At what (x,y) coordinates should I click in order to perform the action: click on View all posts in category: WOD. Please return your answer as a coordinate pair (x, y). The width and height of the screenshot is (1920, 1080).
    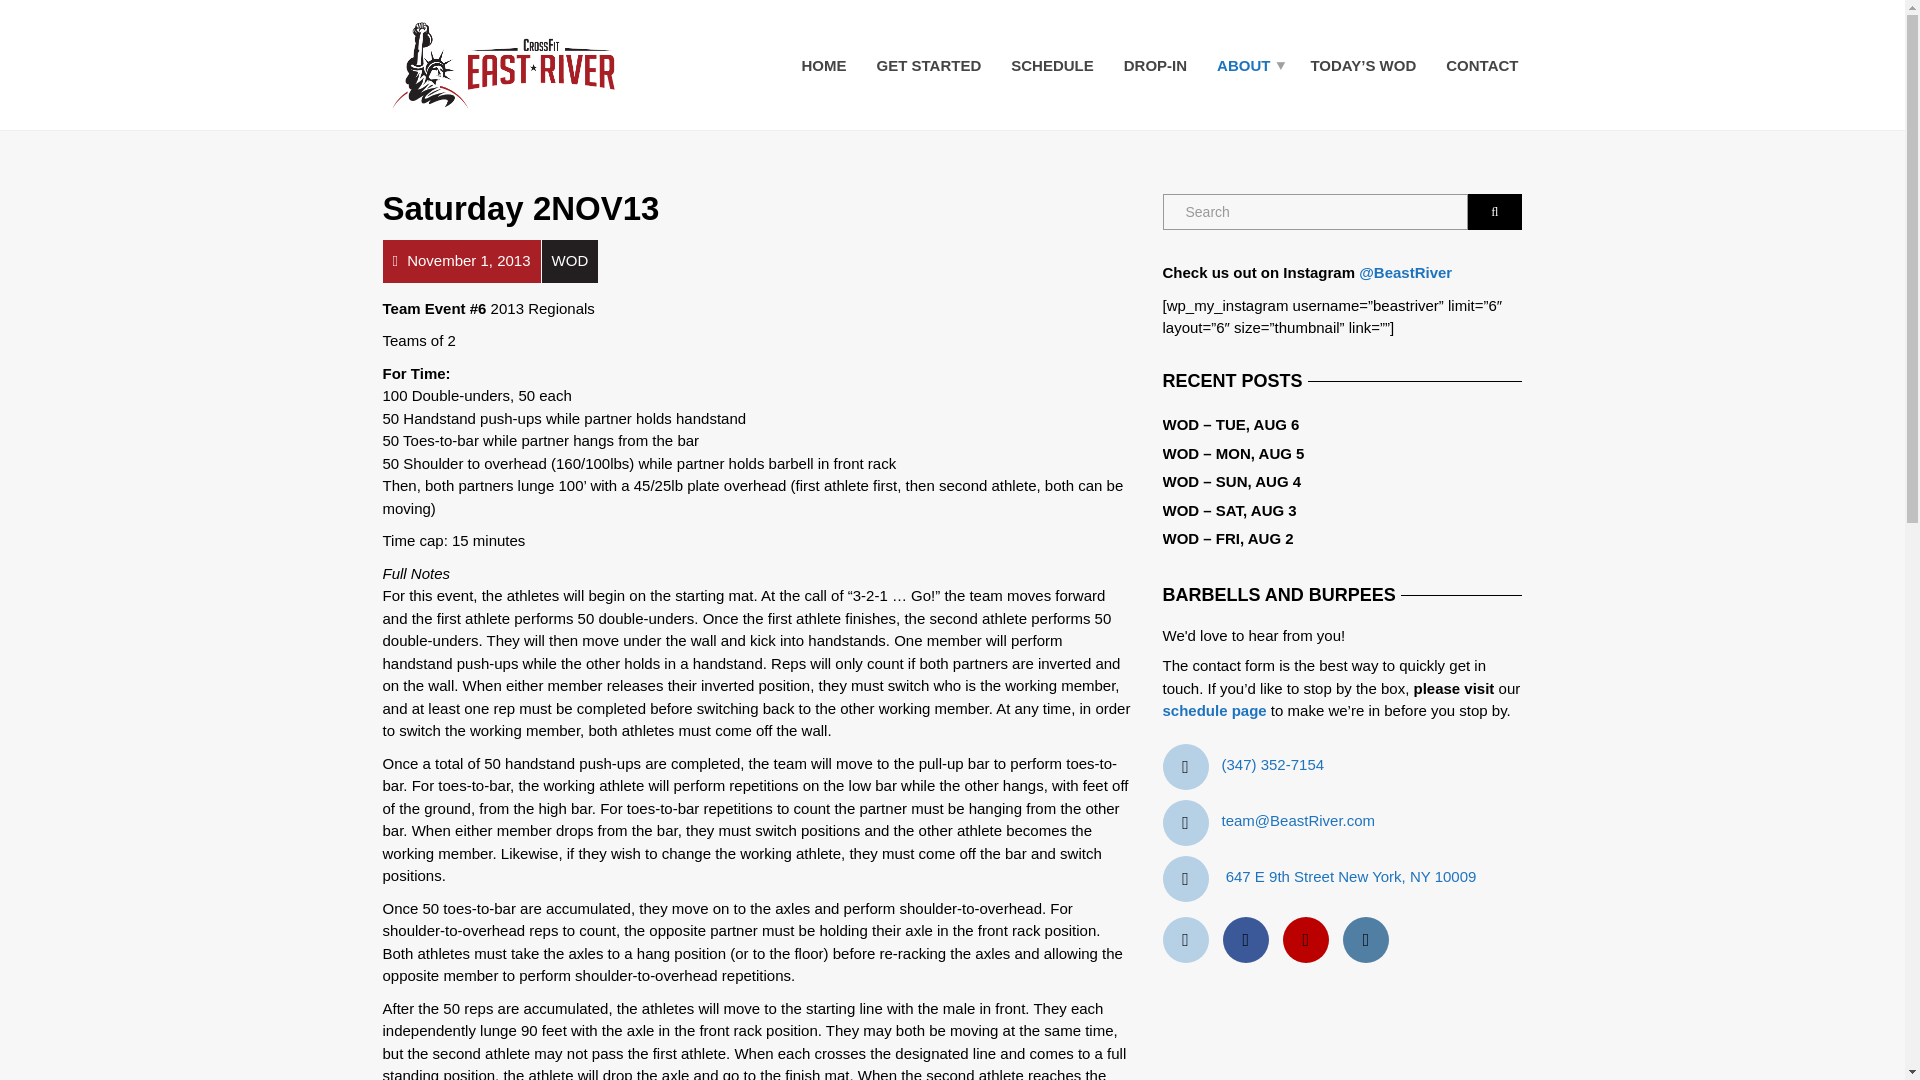
    Looking at the image, I should click on (570, 260).